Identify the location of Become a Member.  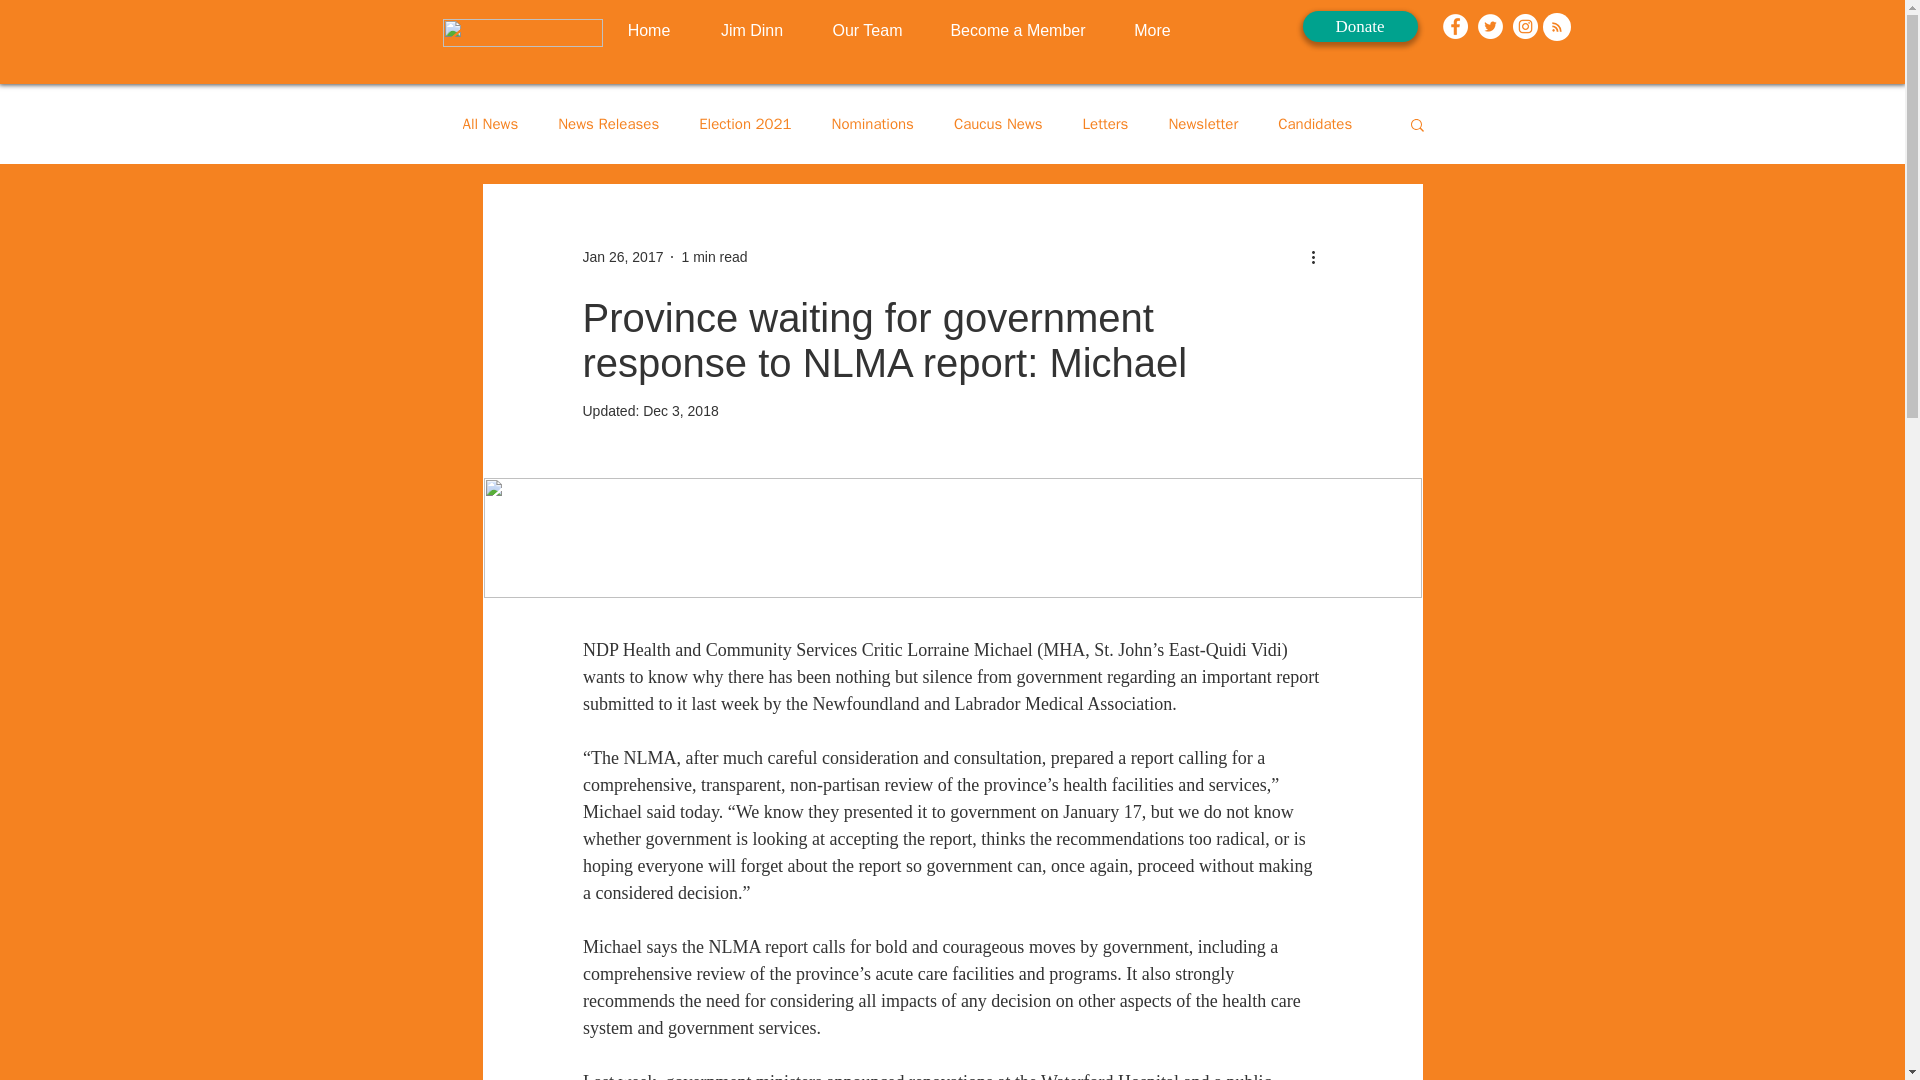
(1016, 31).